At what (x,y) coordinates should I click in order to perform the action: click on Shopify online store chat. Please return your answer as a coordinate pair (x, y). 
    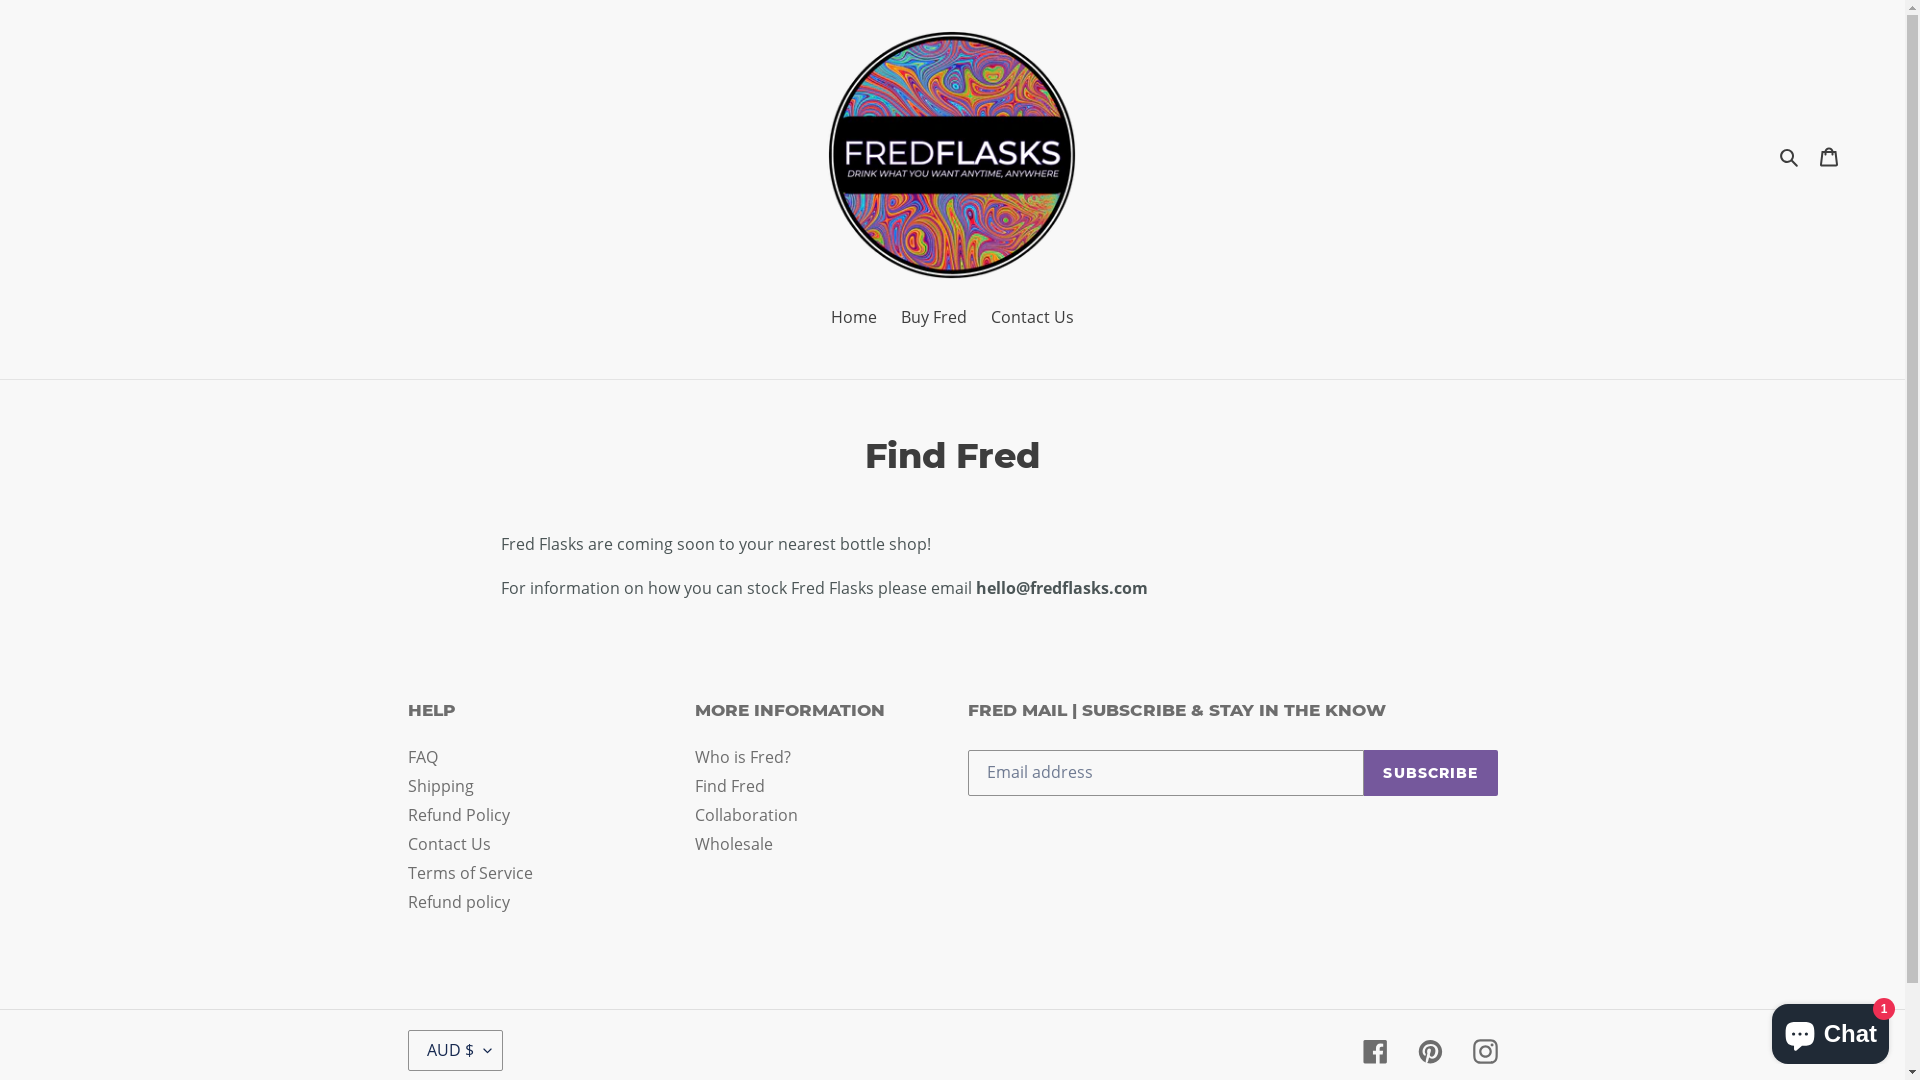
    Looking at the image, I should click on (1830, 1030).